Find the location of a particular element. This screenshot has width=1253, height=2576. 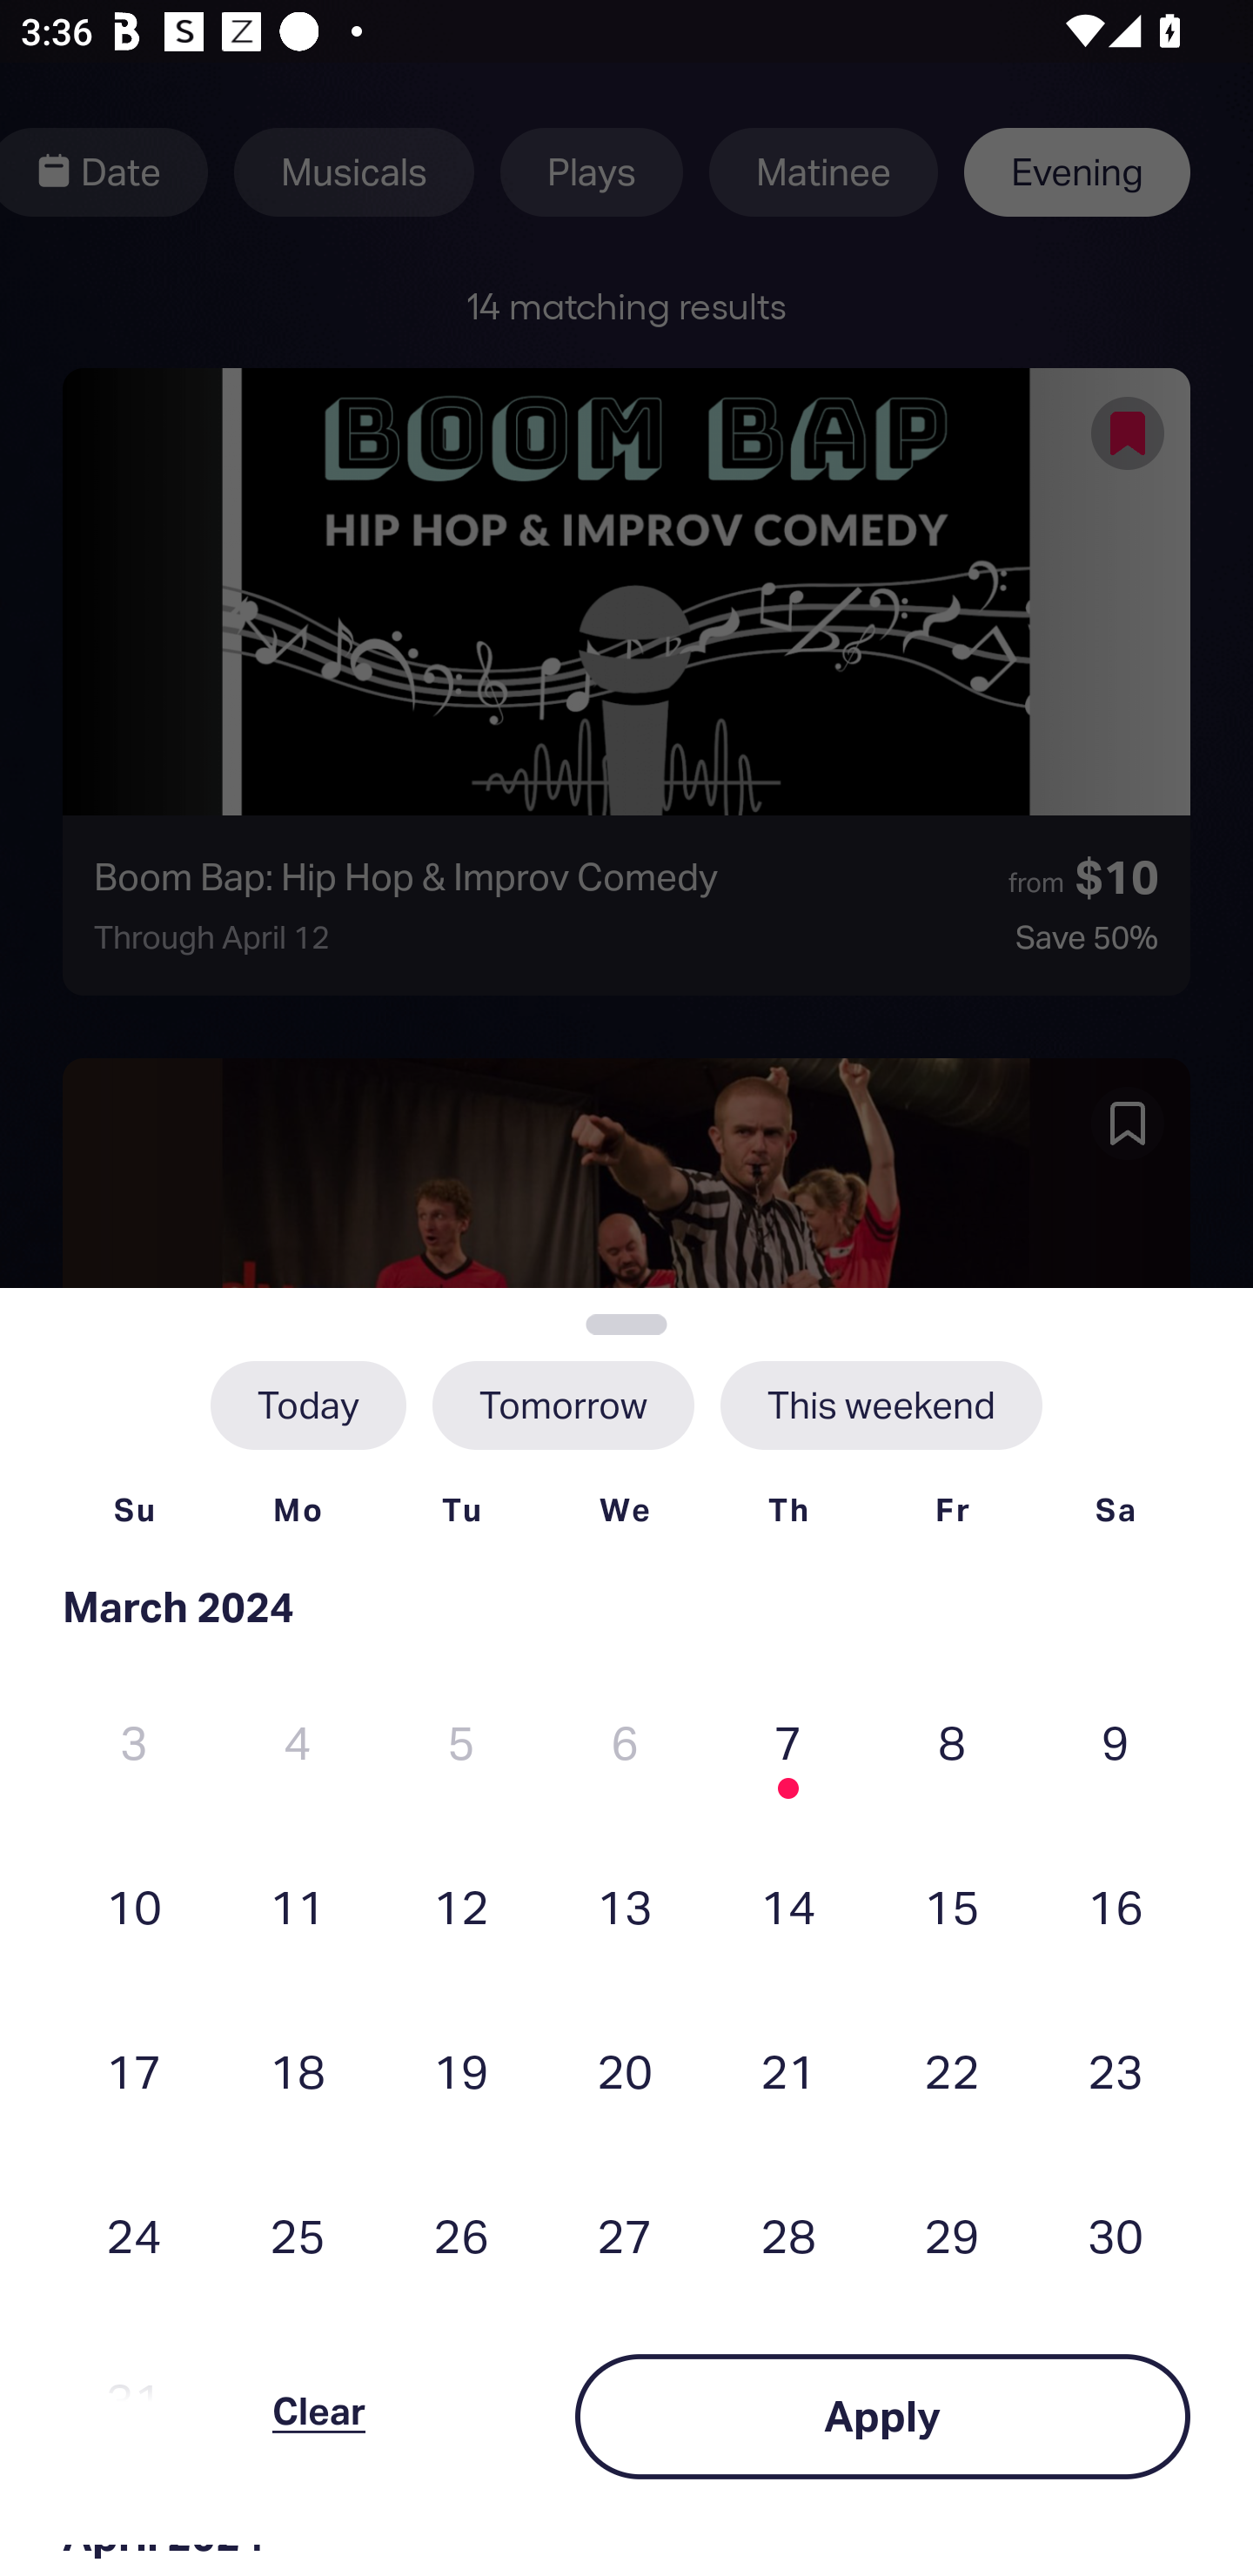

3 is located at coordinates (134, 1742).